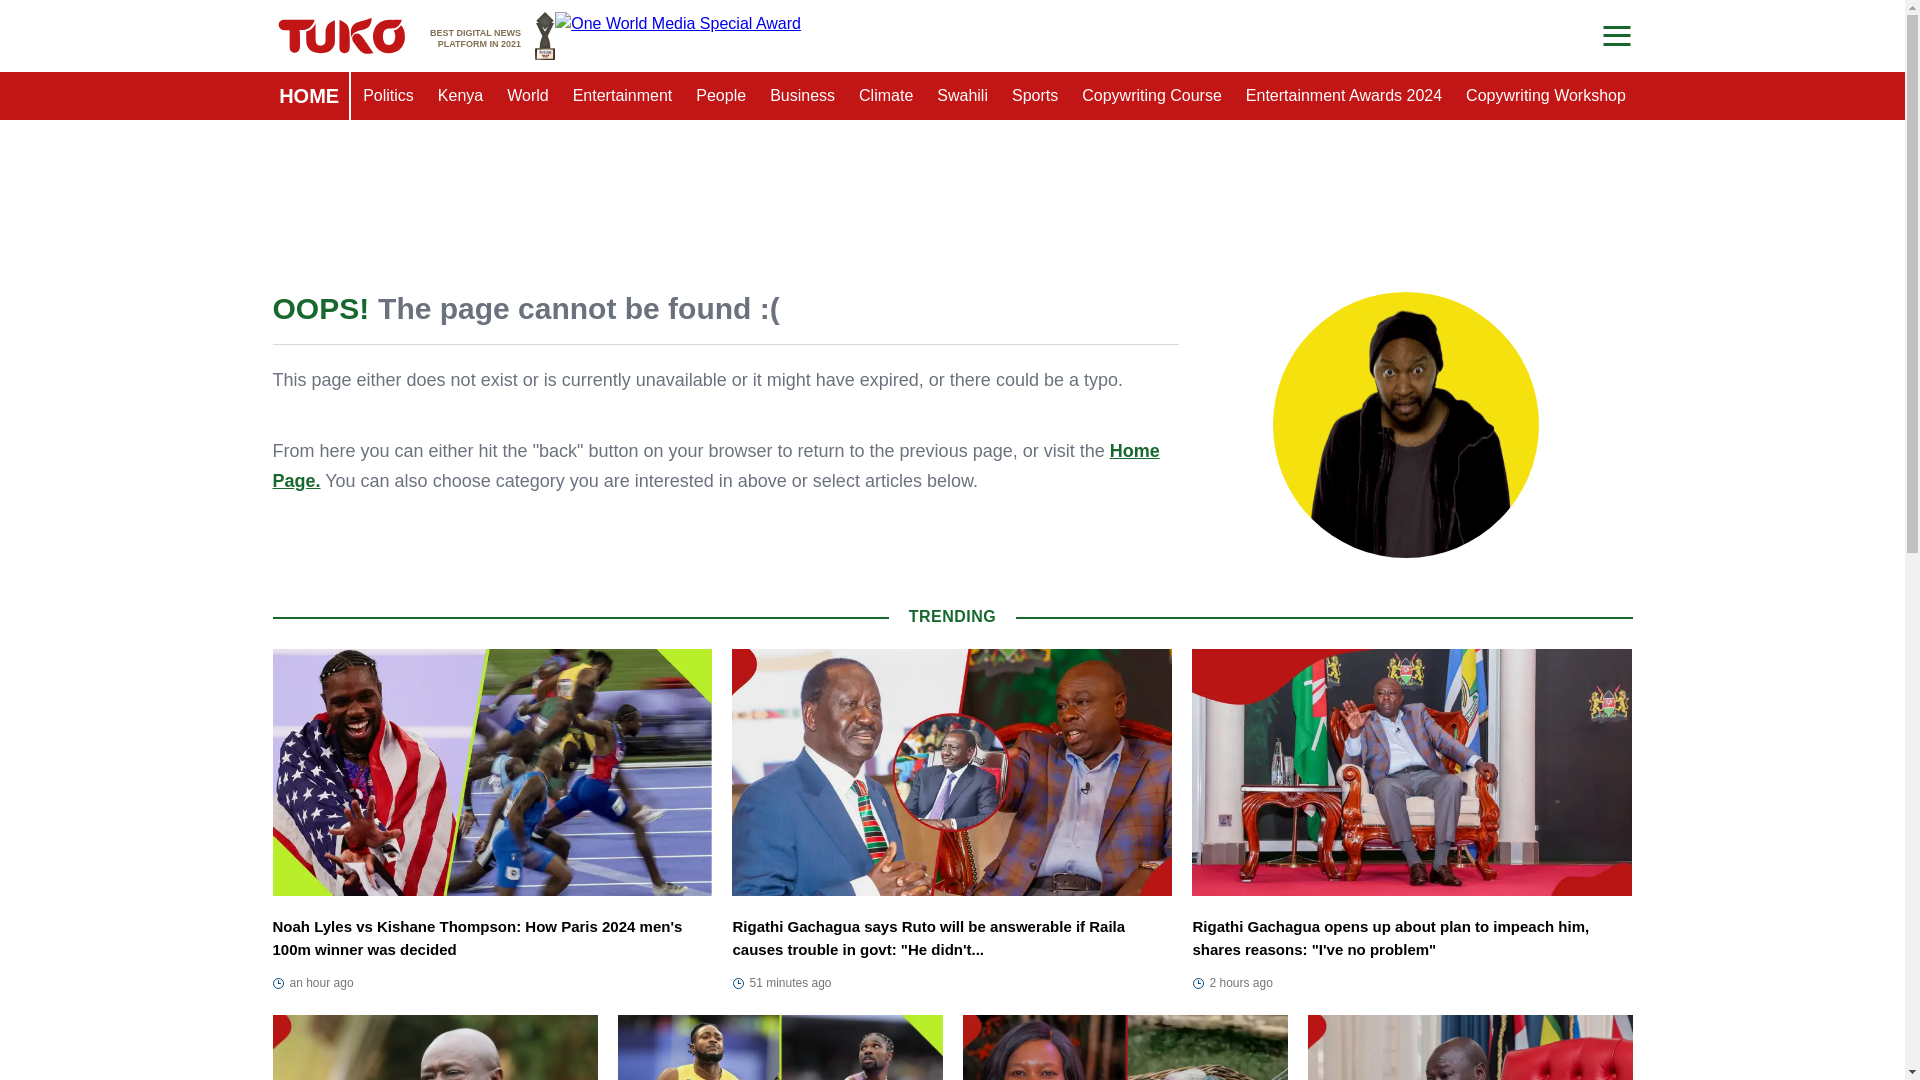  I want to click on Swahili, so click(622, 96).